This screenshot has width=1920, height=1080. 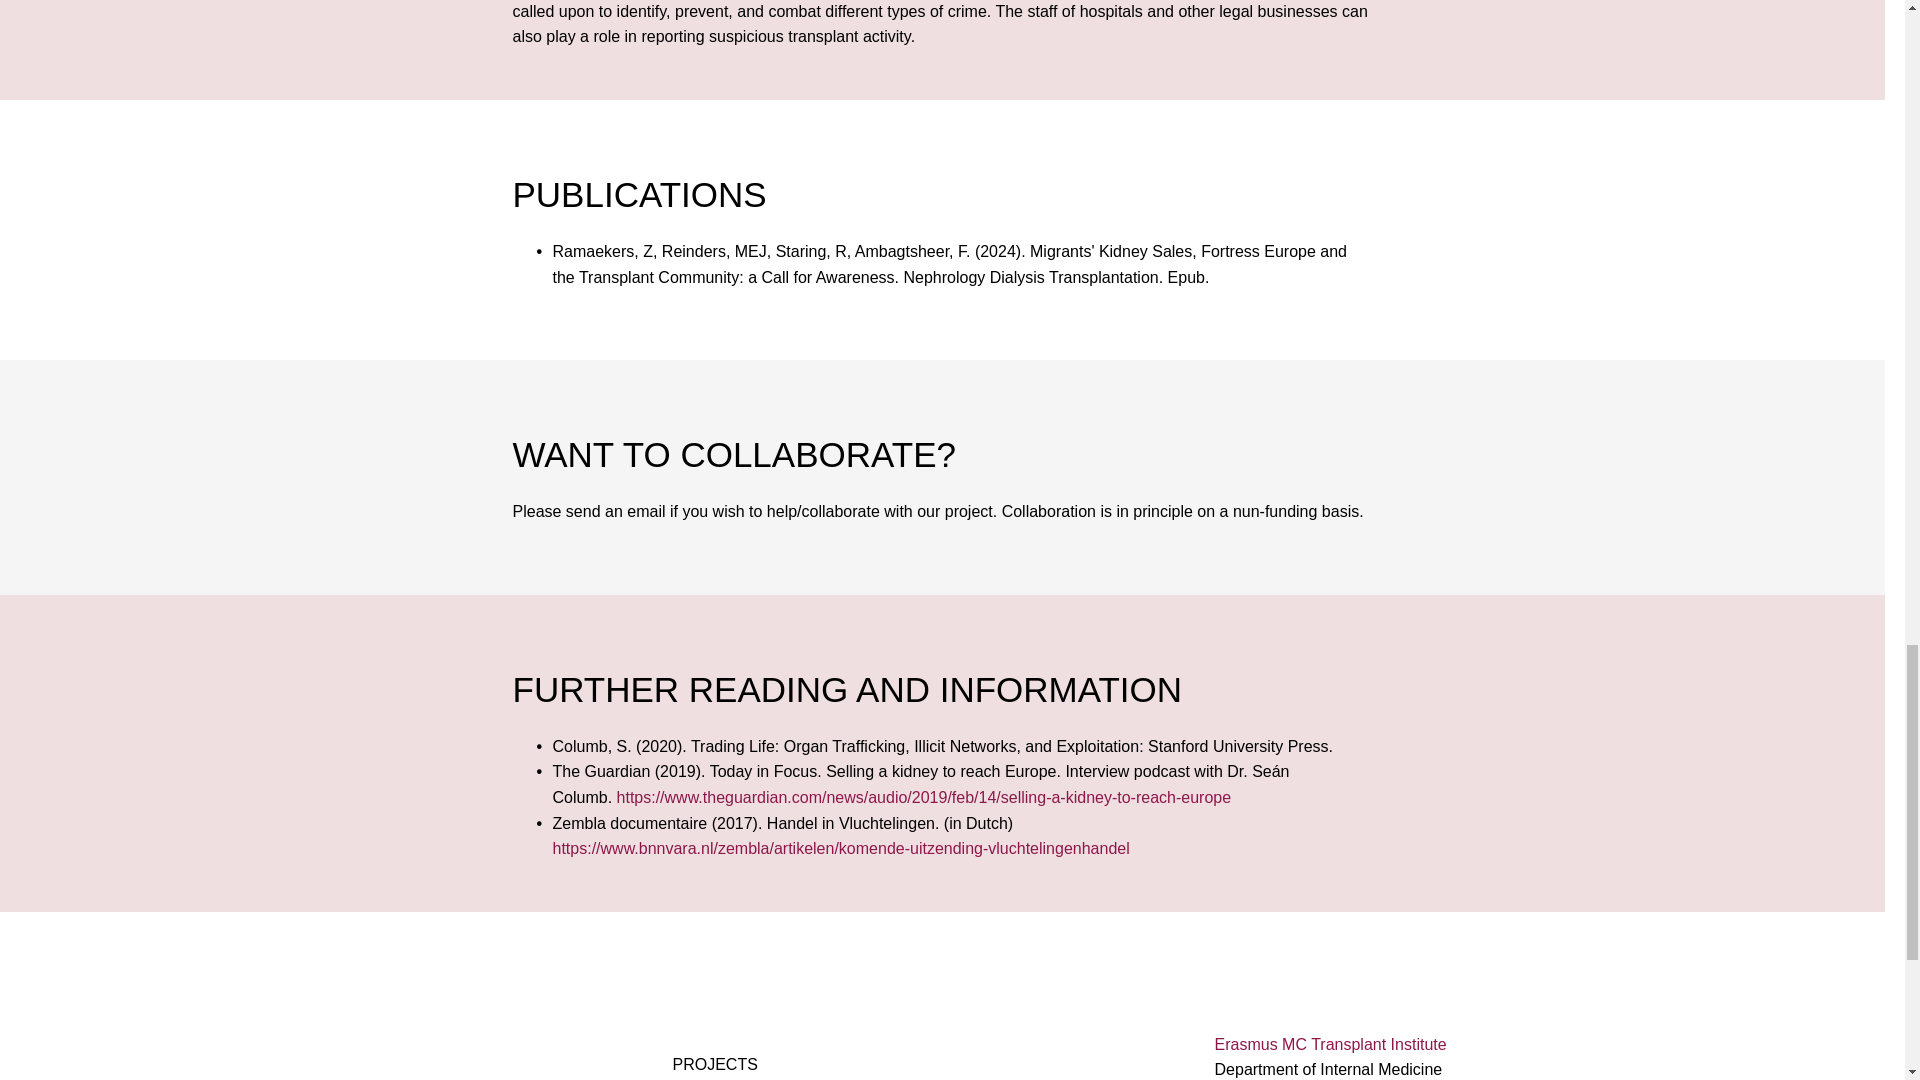 I want to click on icon, so click(x=432, y=1066).